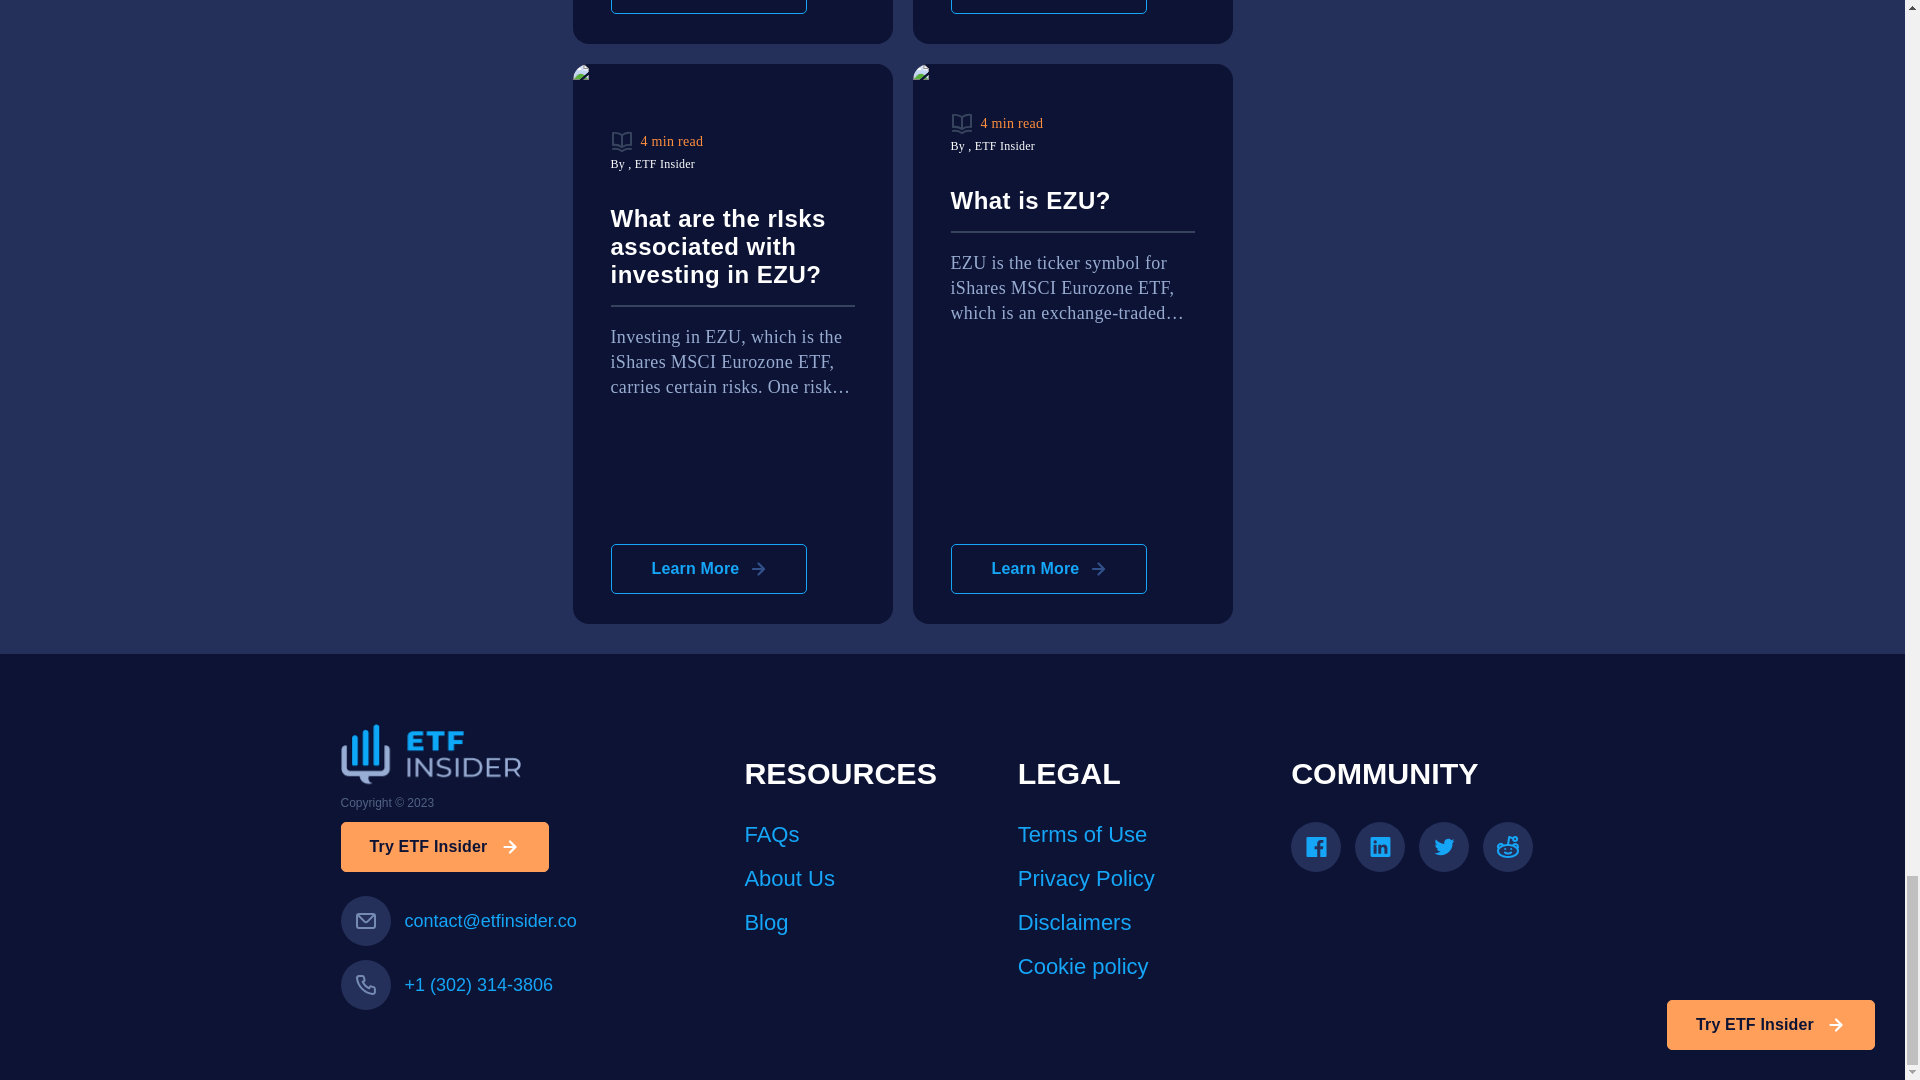 The height and width of the screenshot is (1080, 1920). Describe the element at coordinates (1048, 569) in the screenshot. I see `Learn More` at that location.